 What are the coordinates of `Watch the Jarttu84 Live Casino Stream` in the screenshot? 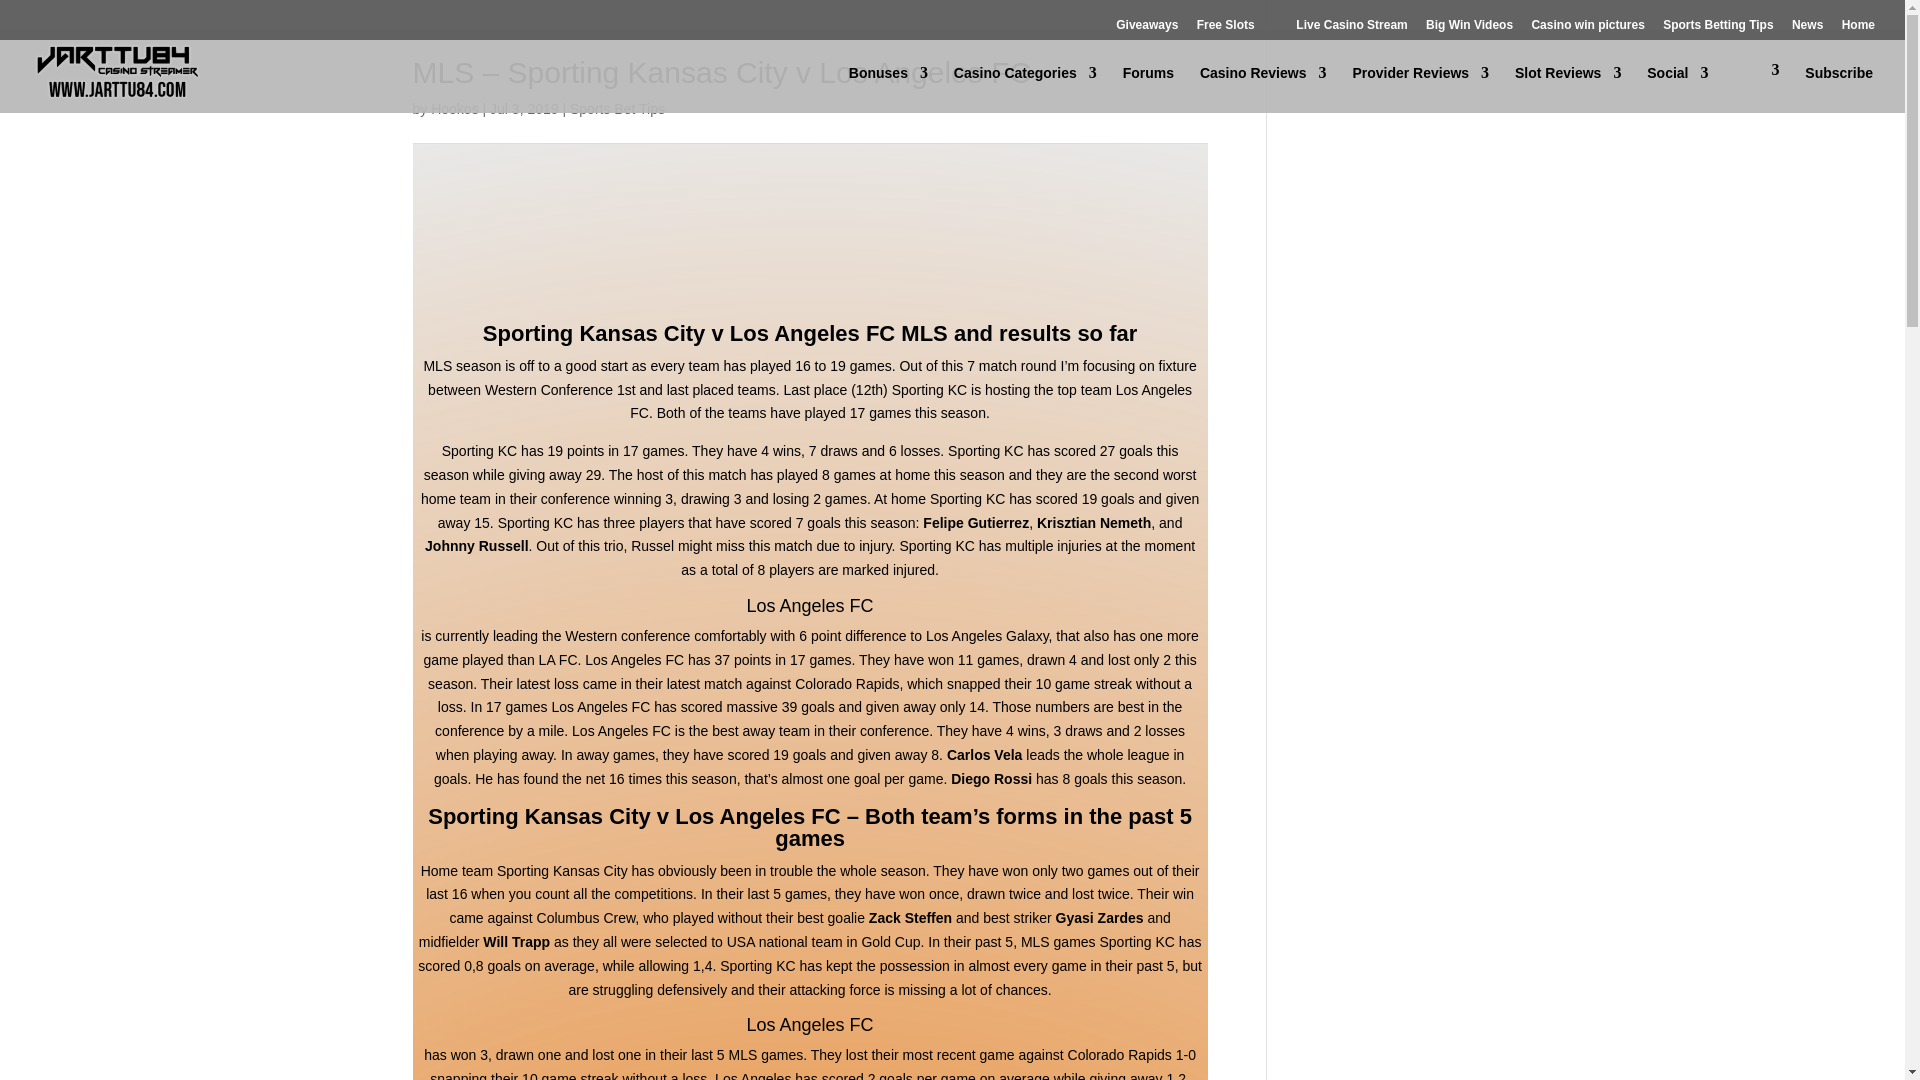 It's located at (1340, 24).